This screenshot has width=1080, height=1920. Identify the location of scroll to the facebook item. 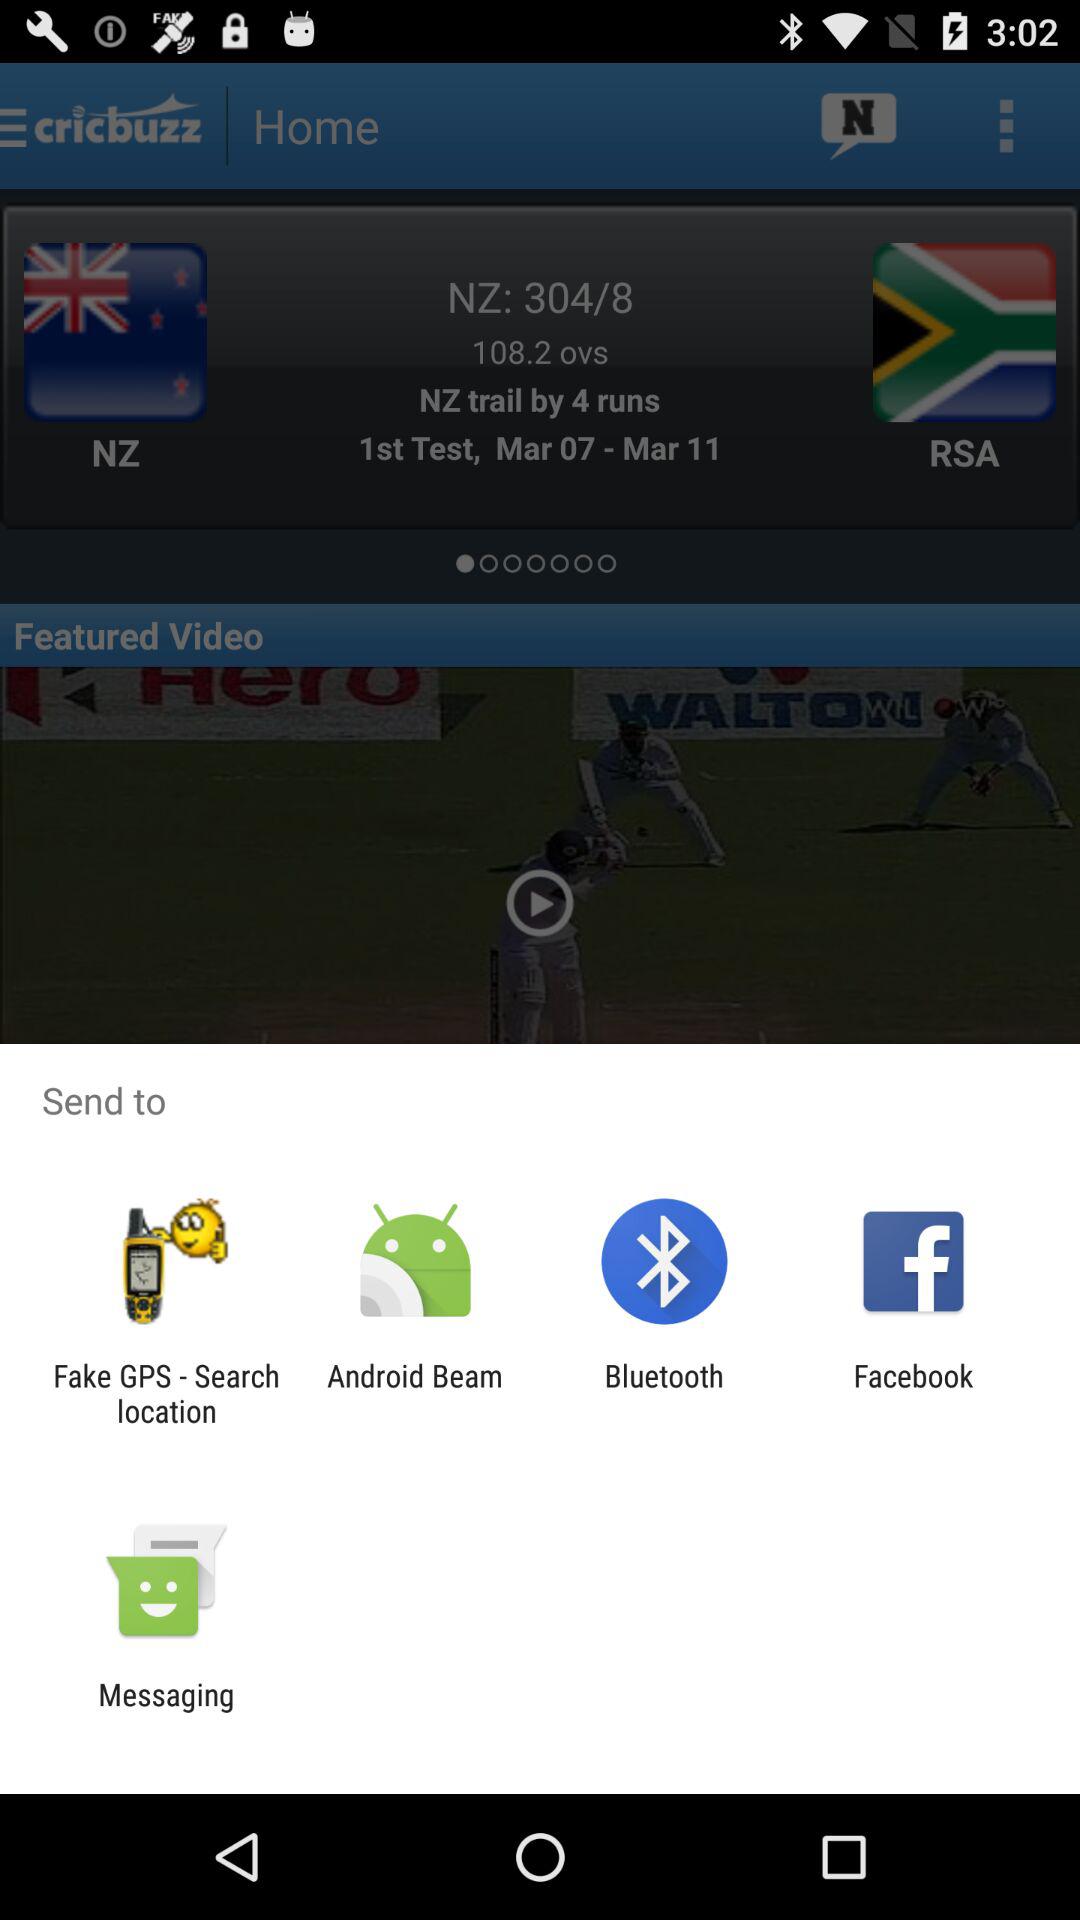
(913, 1393).